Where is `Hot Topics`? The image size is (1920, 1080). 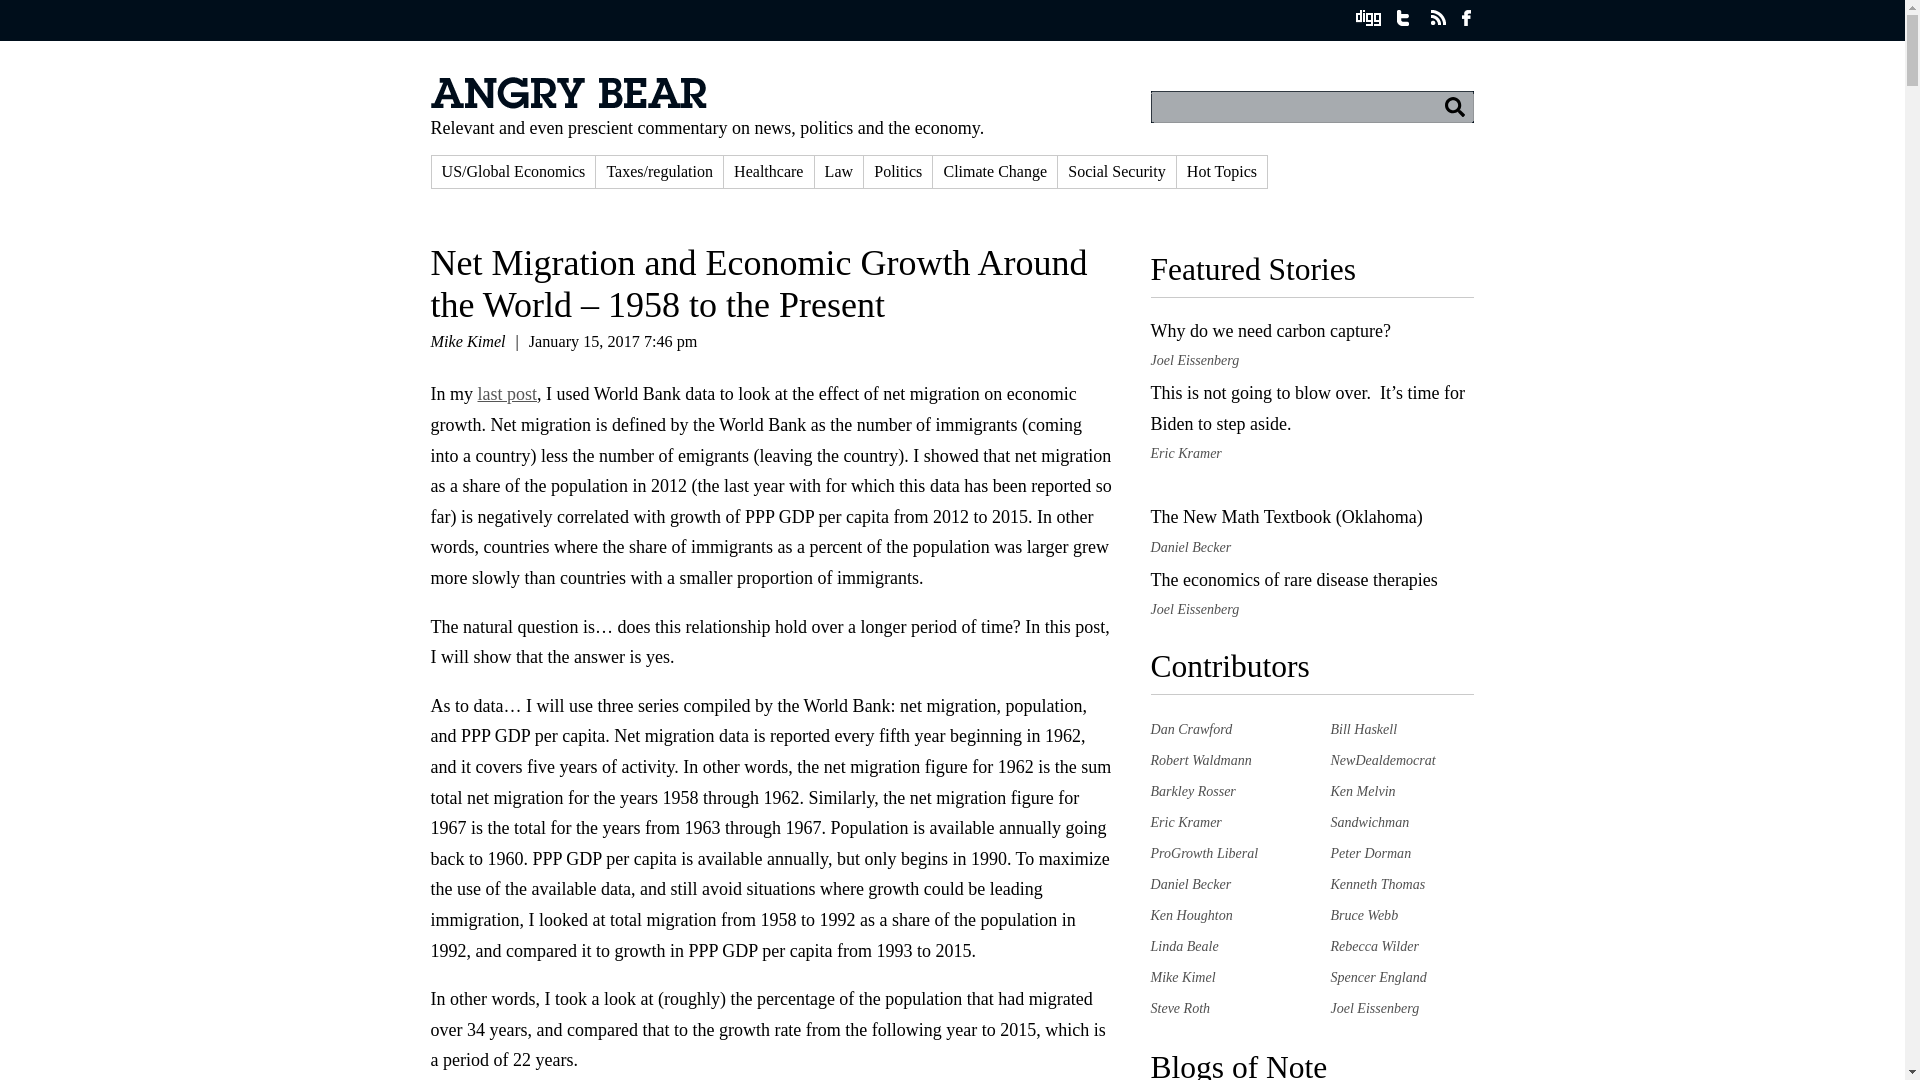 Hot Topics is located at coordinates (1222, 171).